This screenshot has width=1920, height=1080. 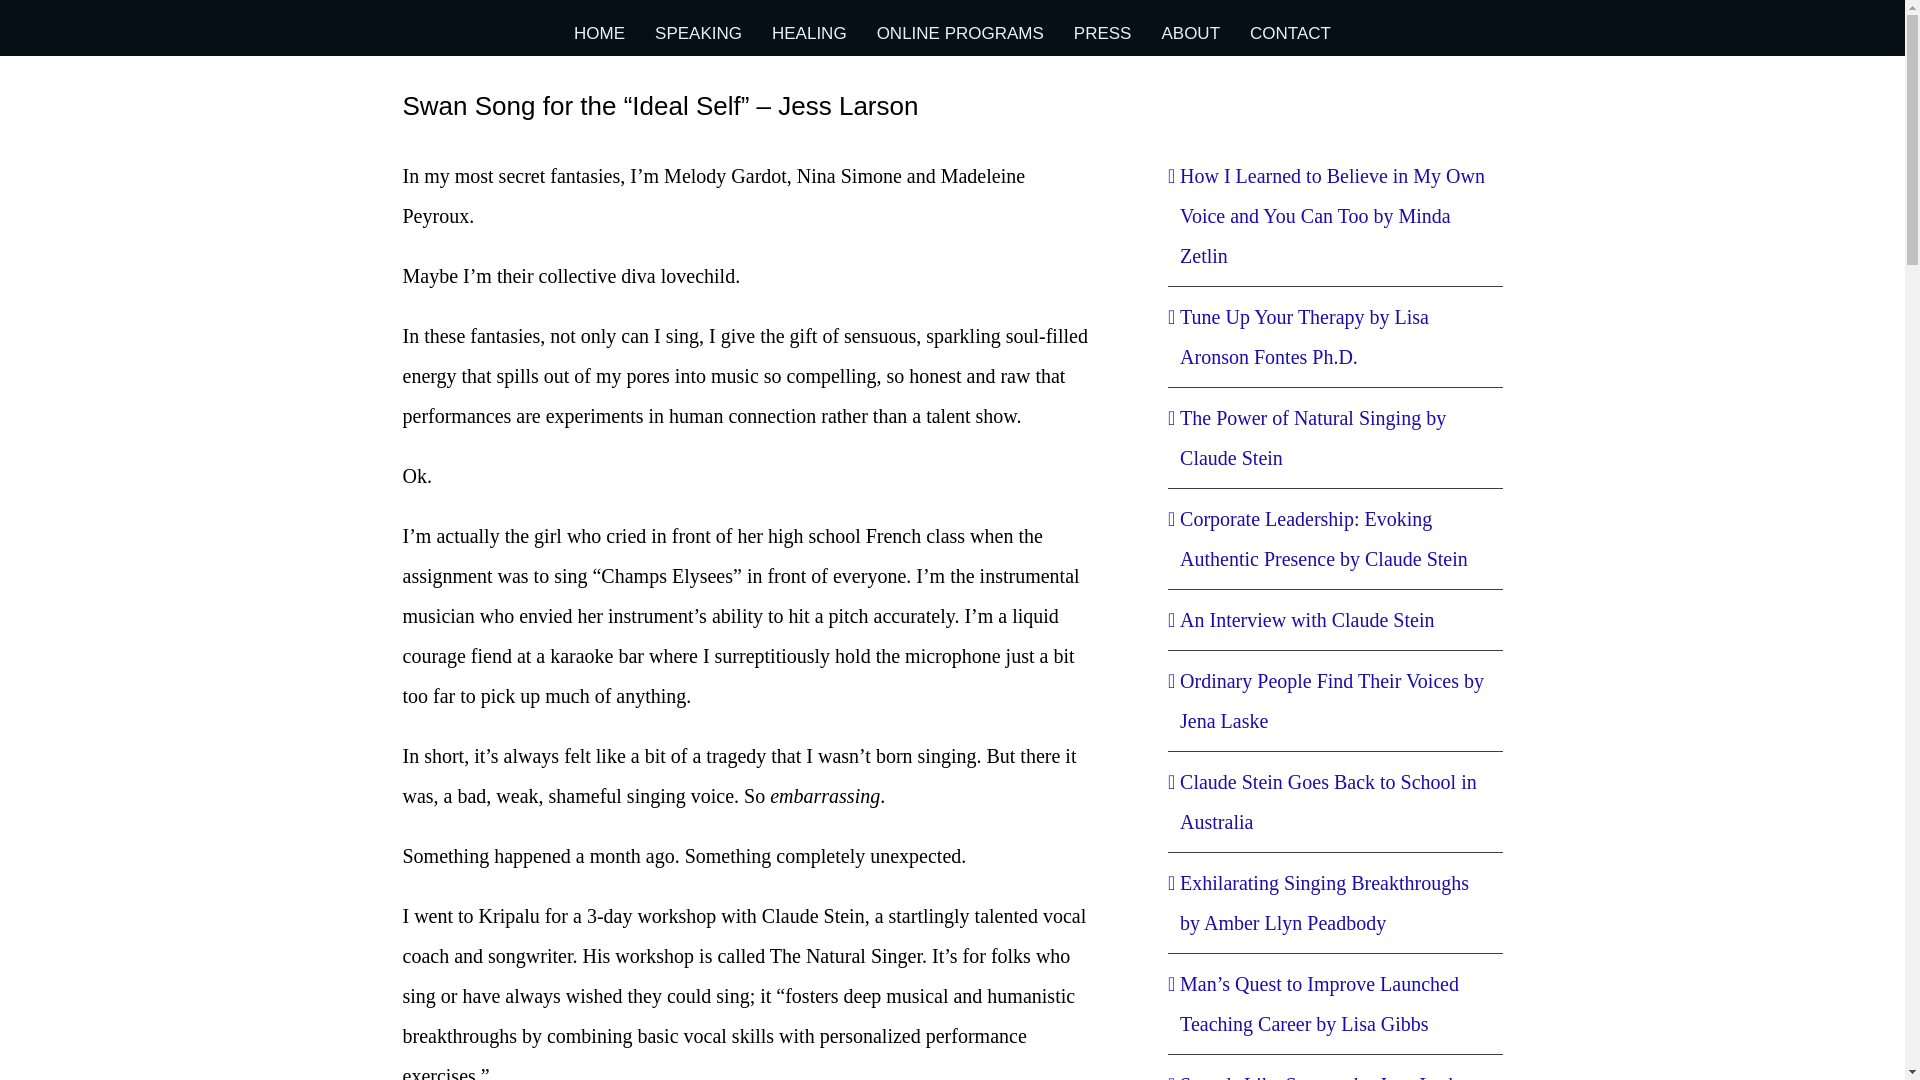 I want to click on ABOUT, so click(x=1190, y=33).